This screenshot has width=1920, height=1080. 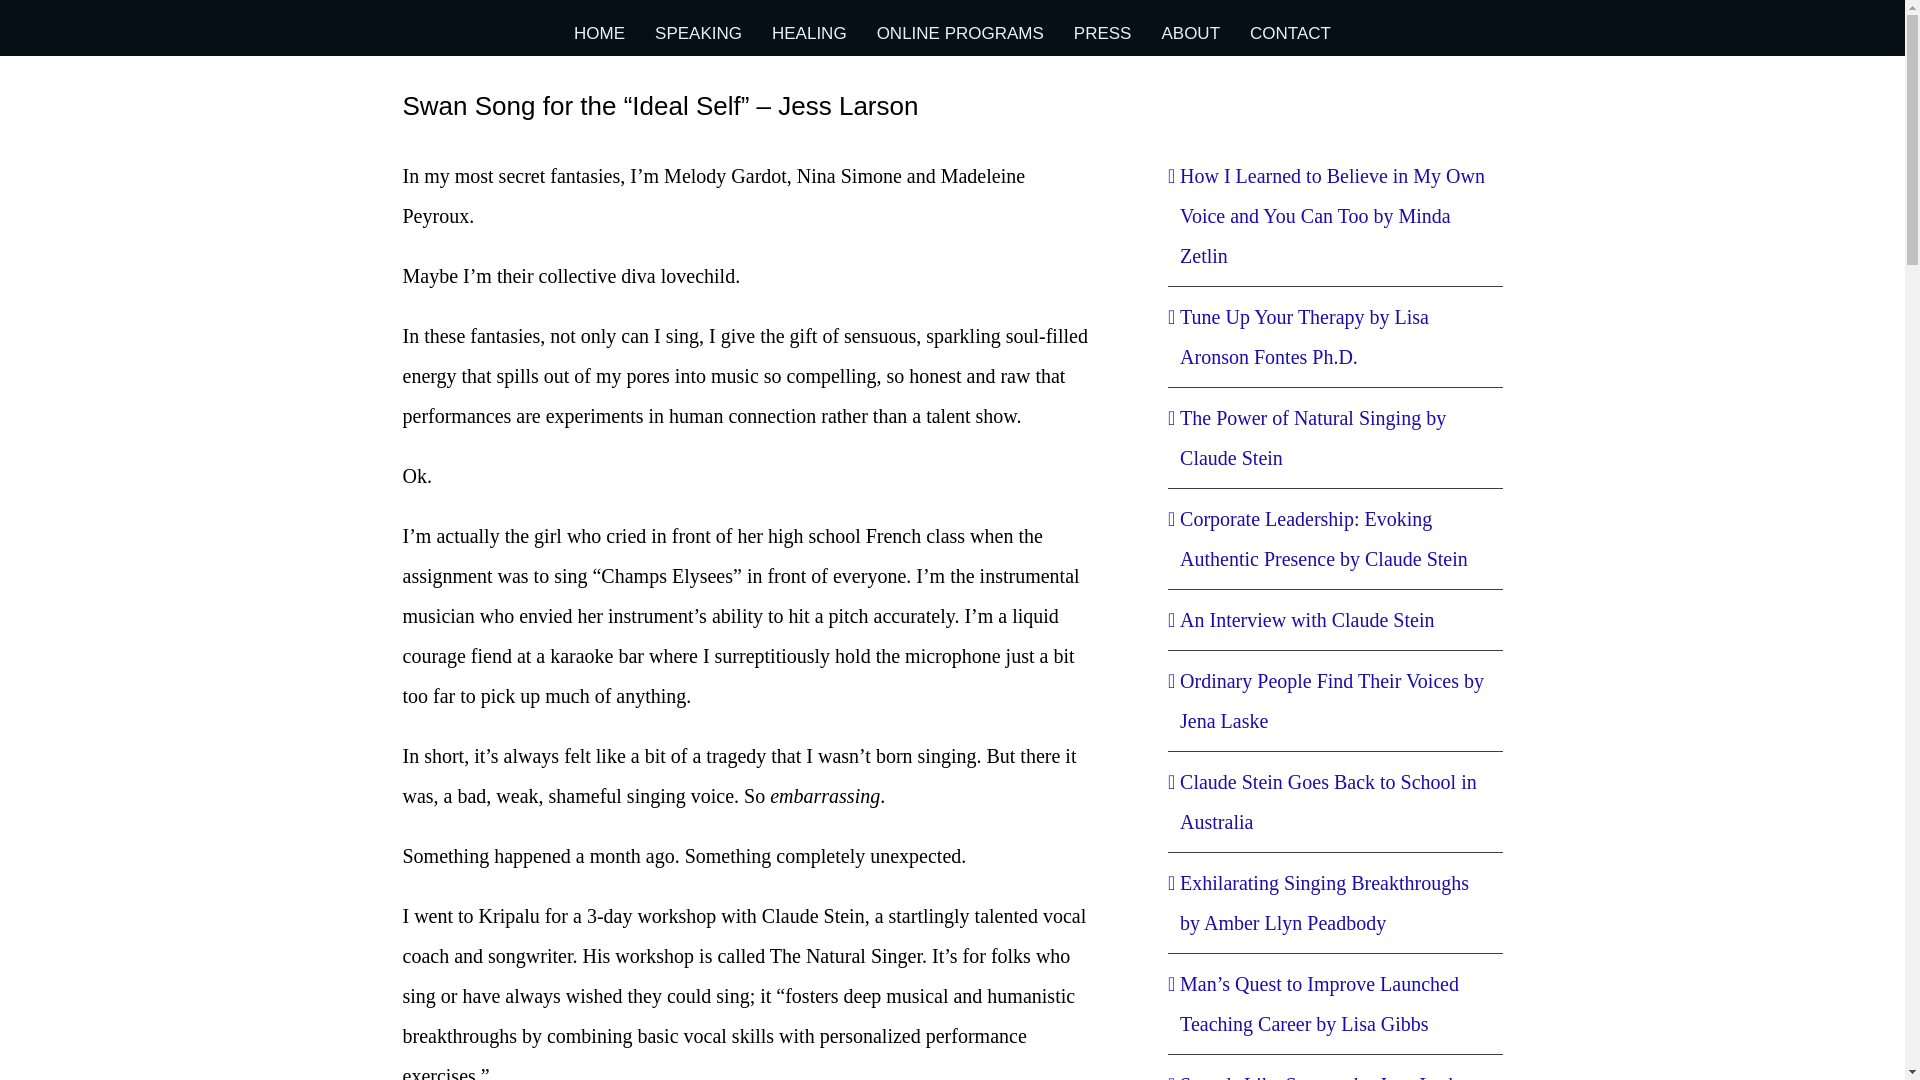 I want to click on ABOUT, so click(x=1190, y=33).